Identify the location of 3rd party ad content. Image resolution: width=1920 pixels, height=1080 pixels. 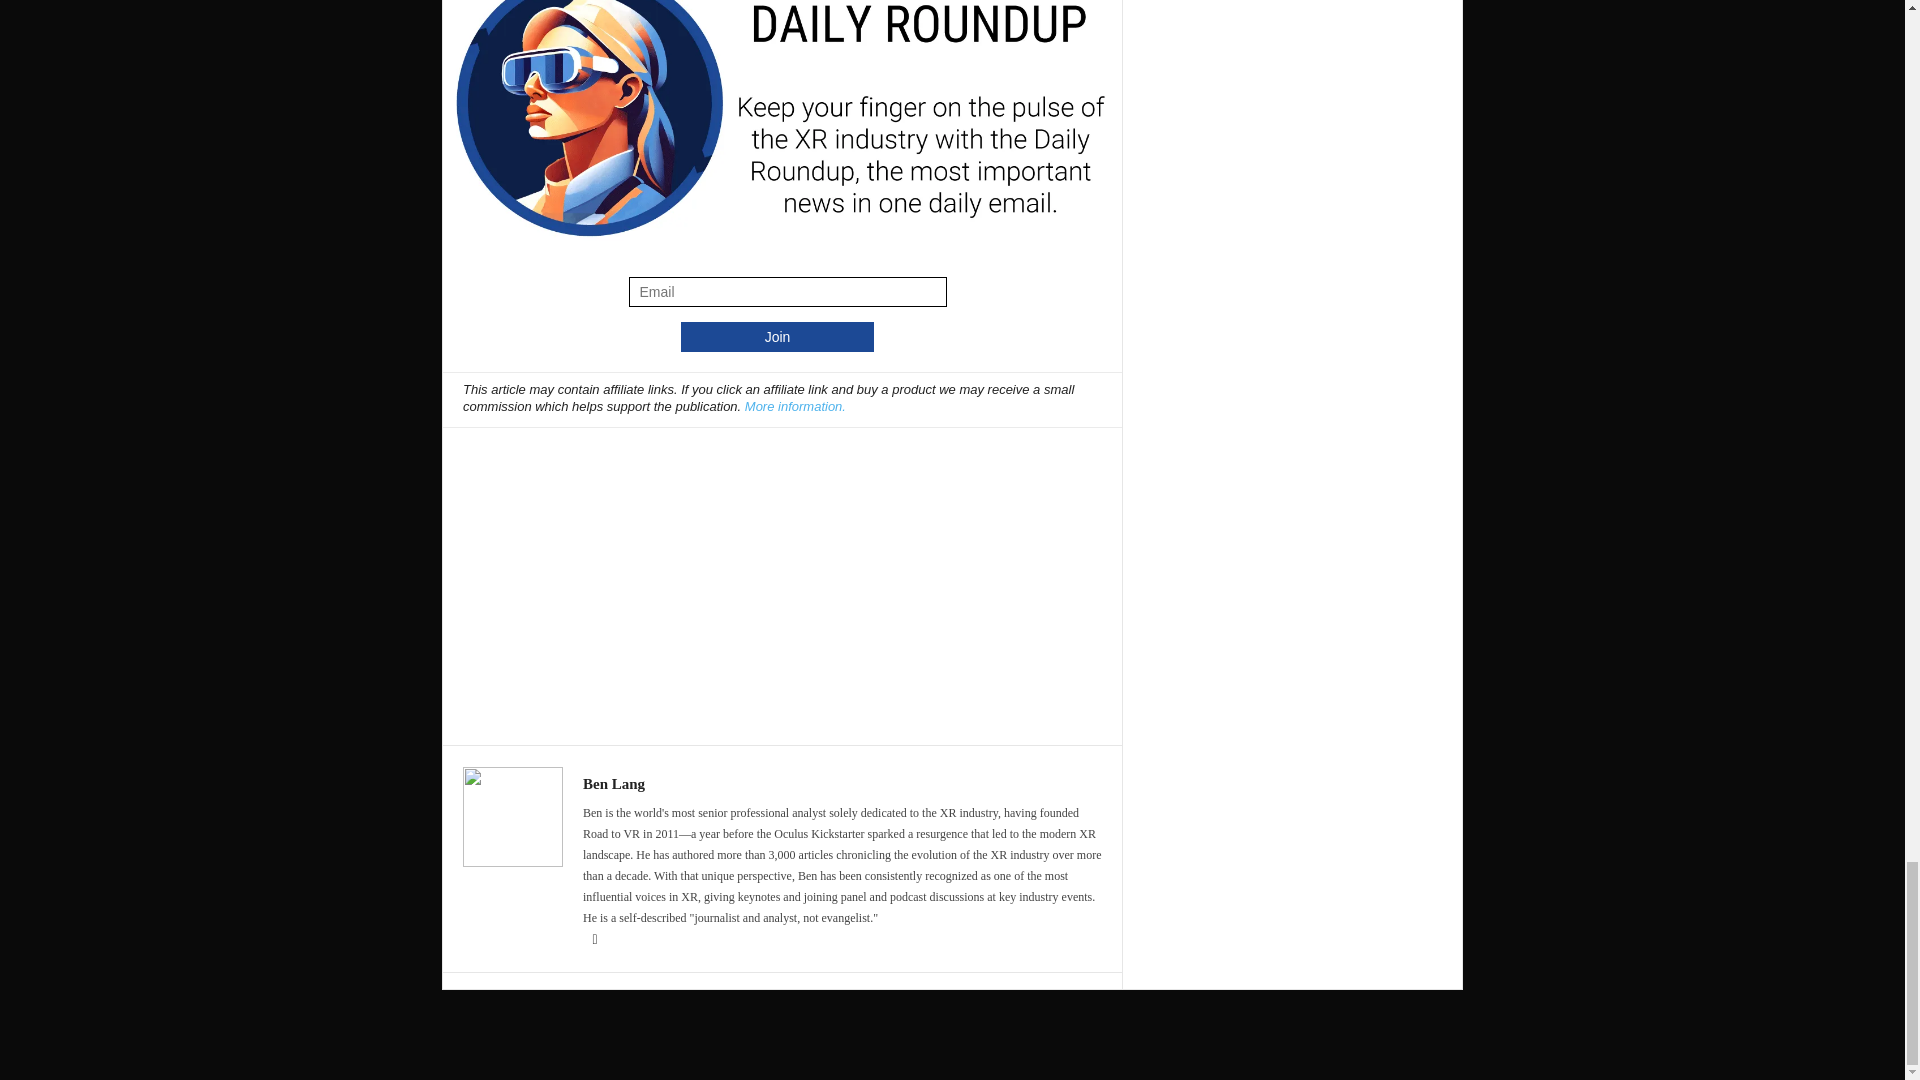
(783, 576).